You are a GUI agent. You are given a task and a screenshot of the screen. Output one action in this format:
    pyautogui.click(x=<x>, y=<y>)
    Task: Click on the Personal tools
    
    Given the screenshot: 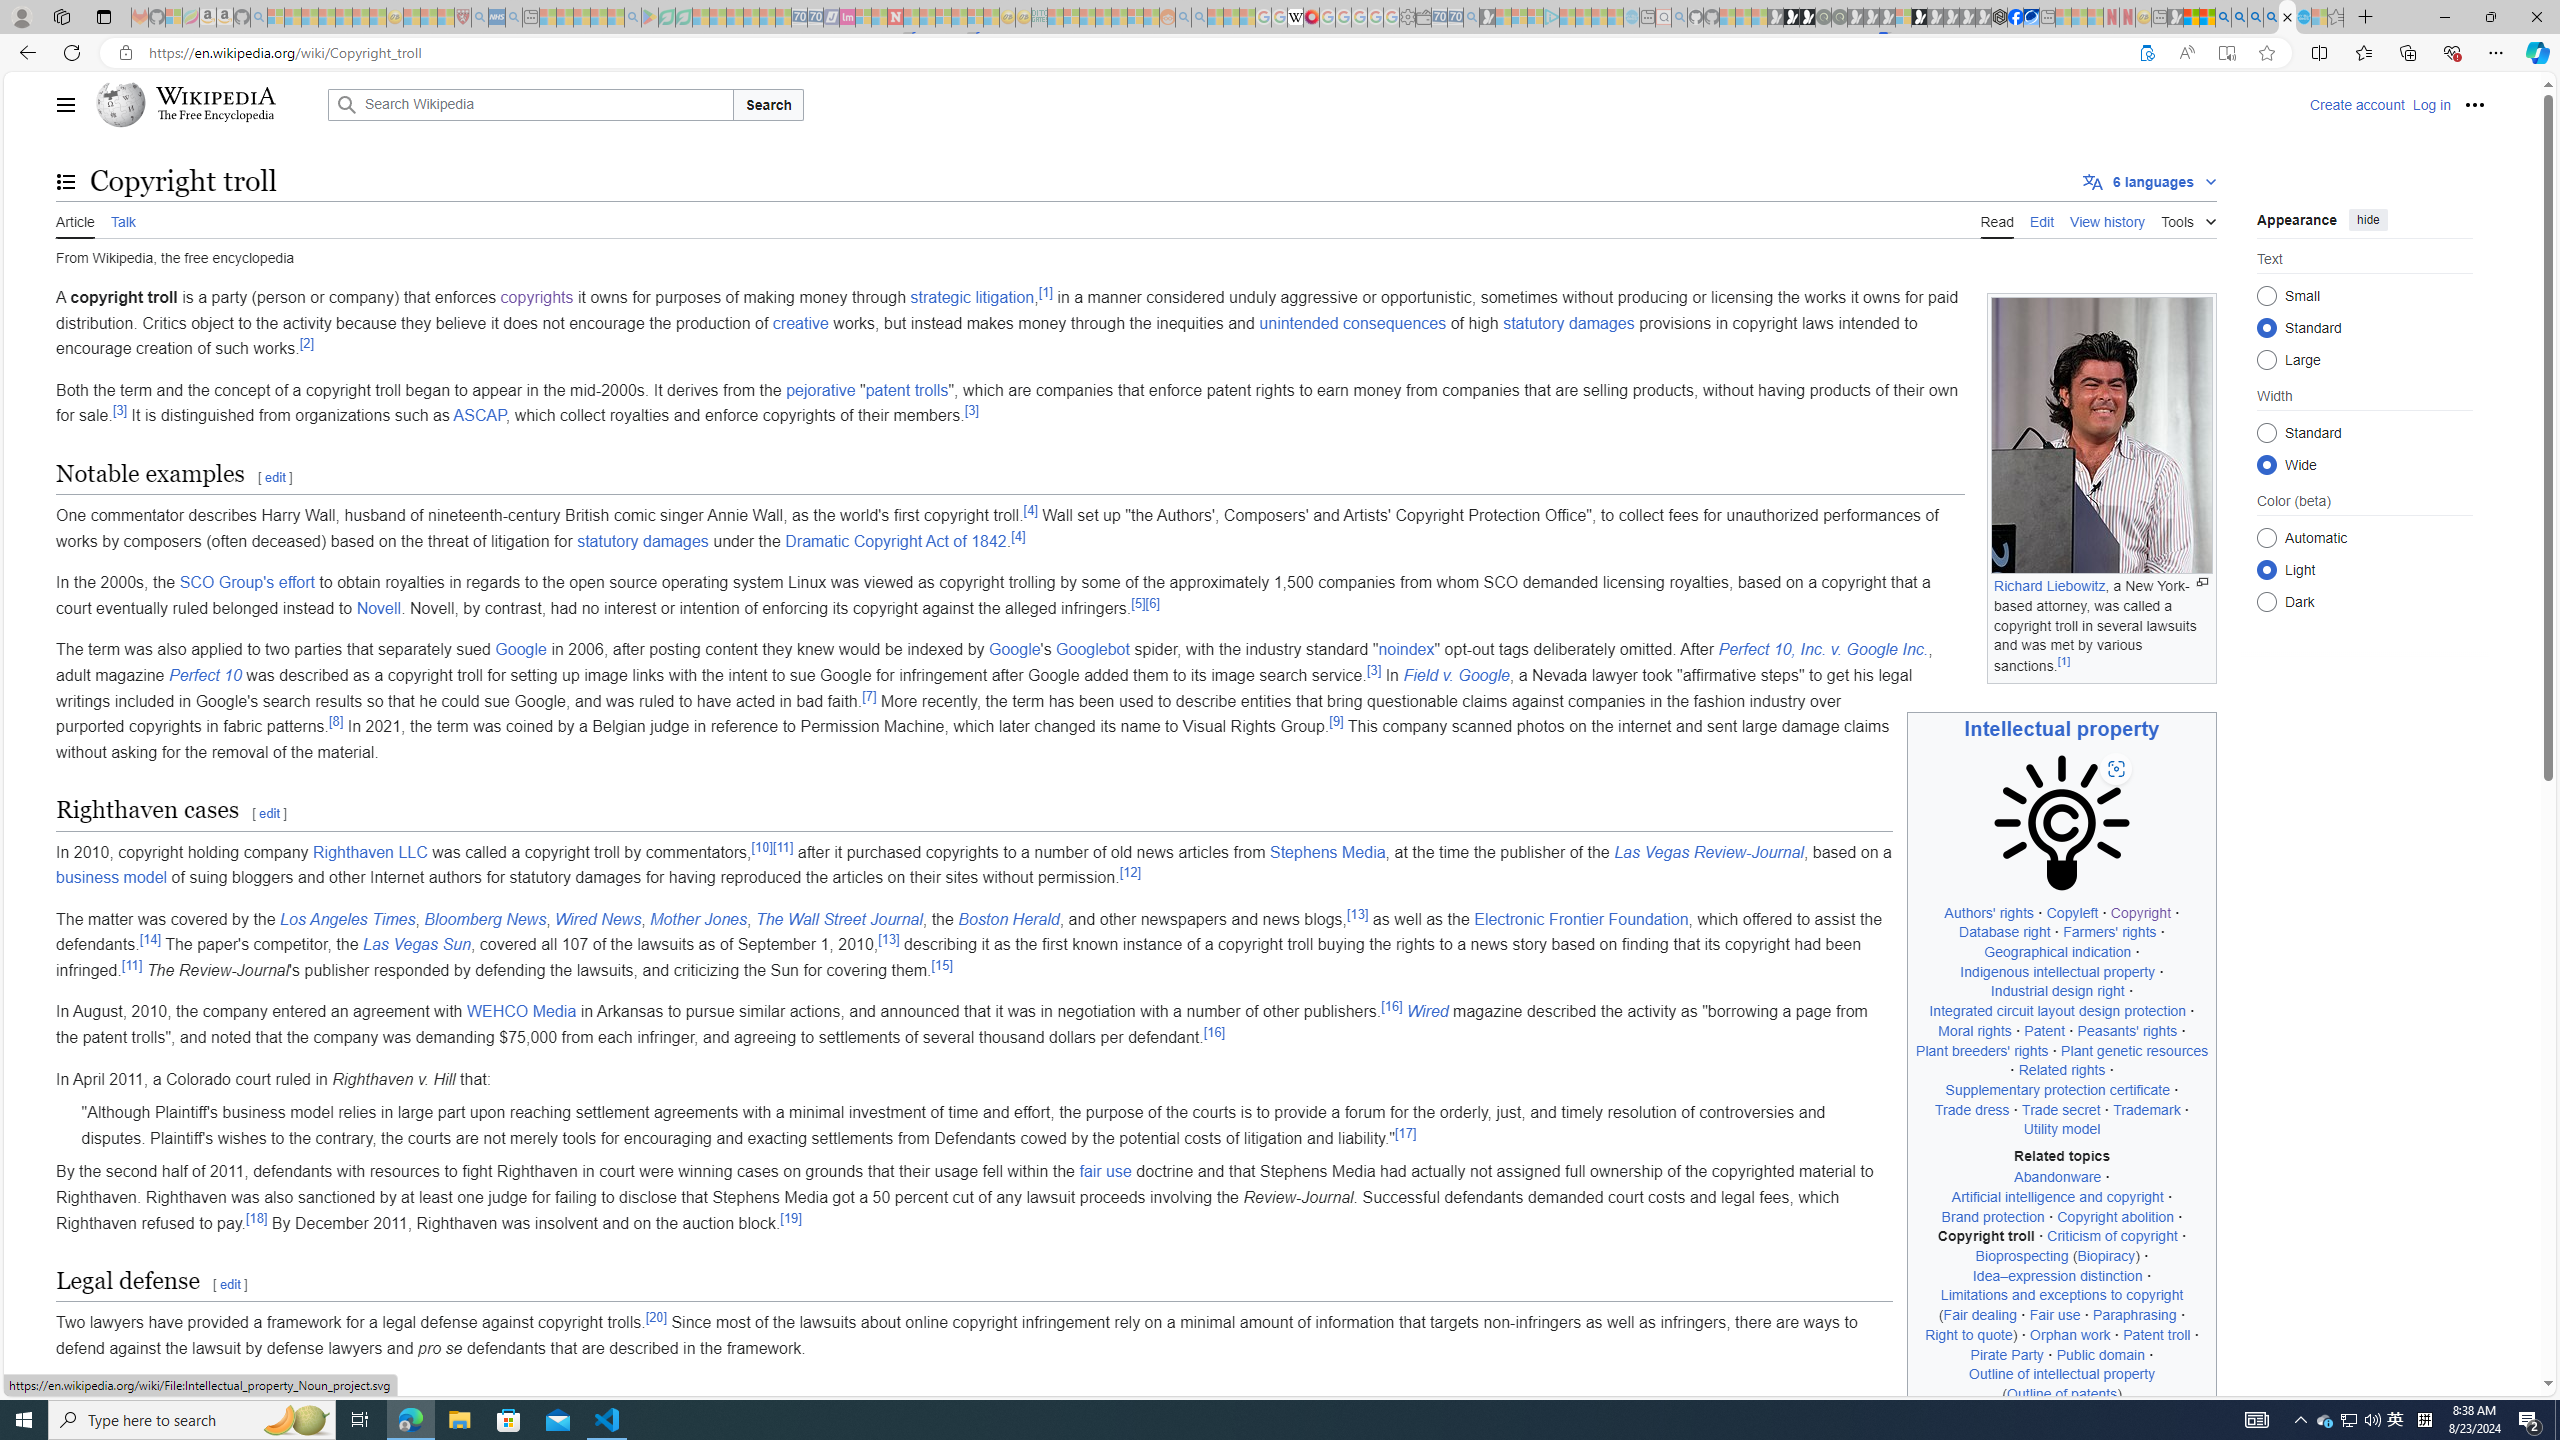 What is the action you would take?
    pyautogui.click(x=2476, y=104)
    